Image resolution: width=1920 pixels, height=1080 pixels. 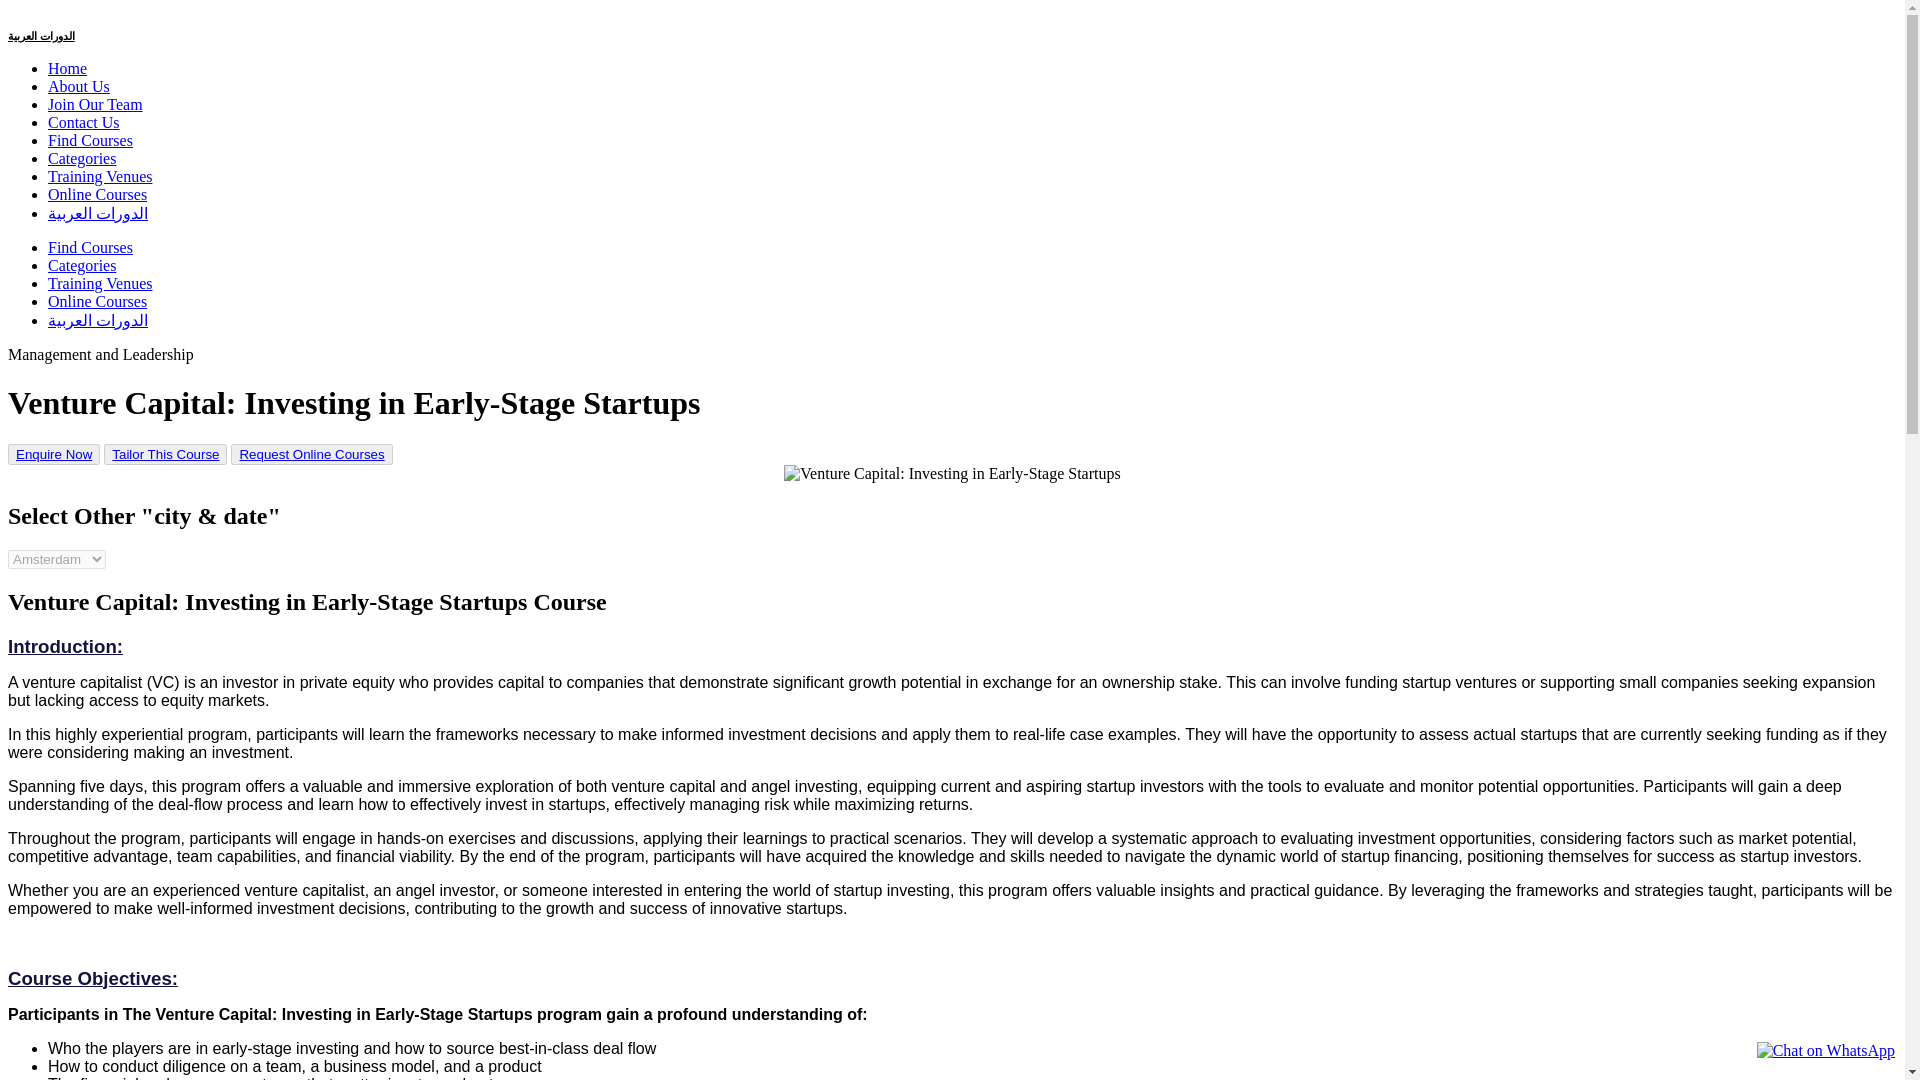 What do you see at coordinates (54, 454) in the screenshot?
I see `Enquire Now` at bounding box center [54, 454].